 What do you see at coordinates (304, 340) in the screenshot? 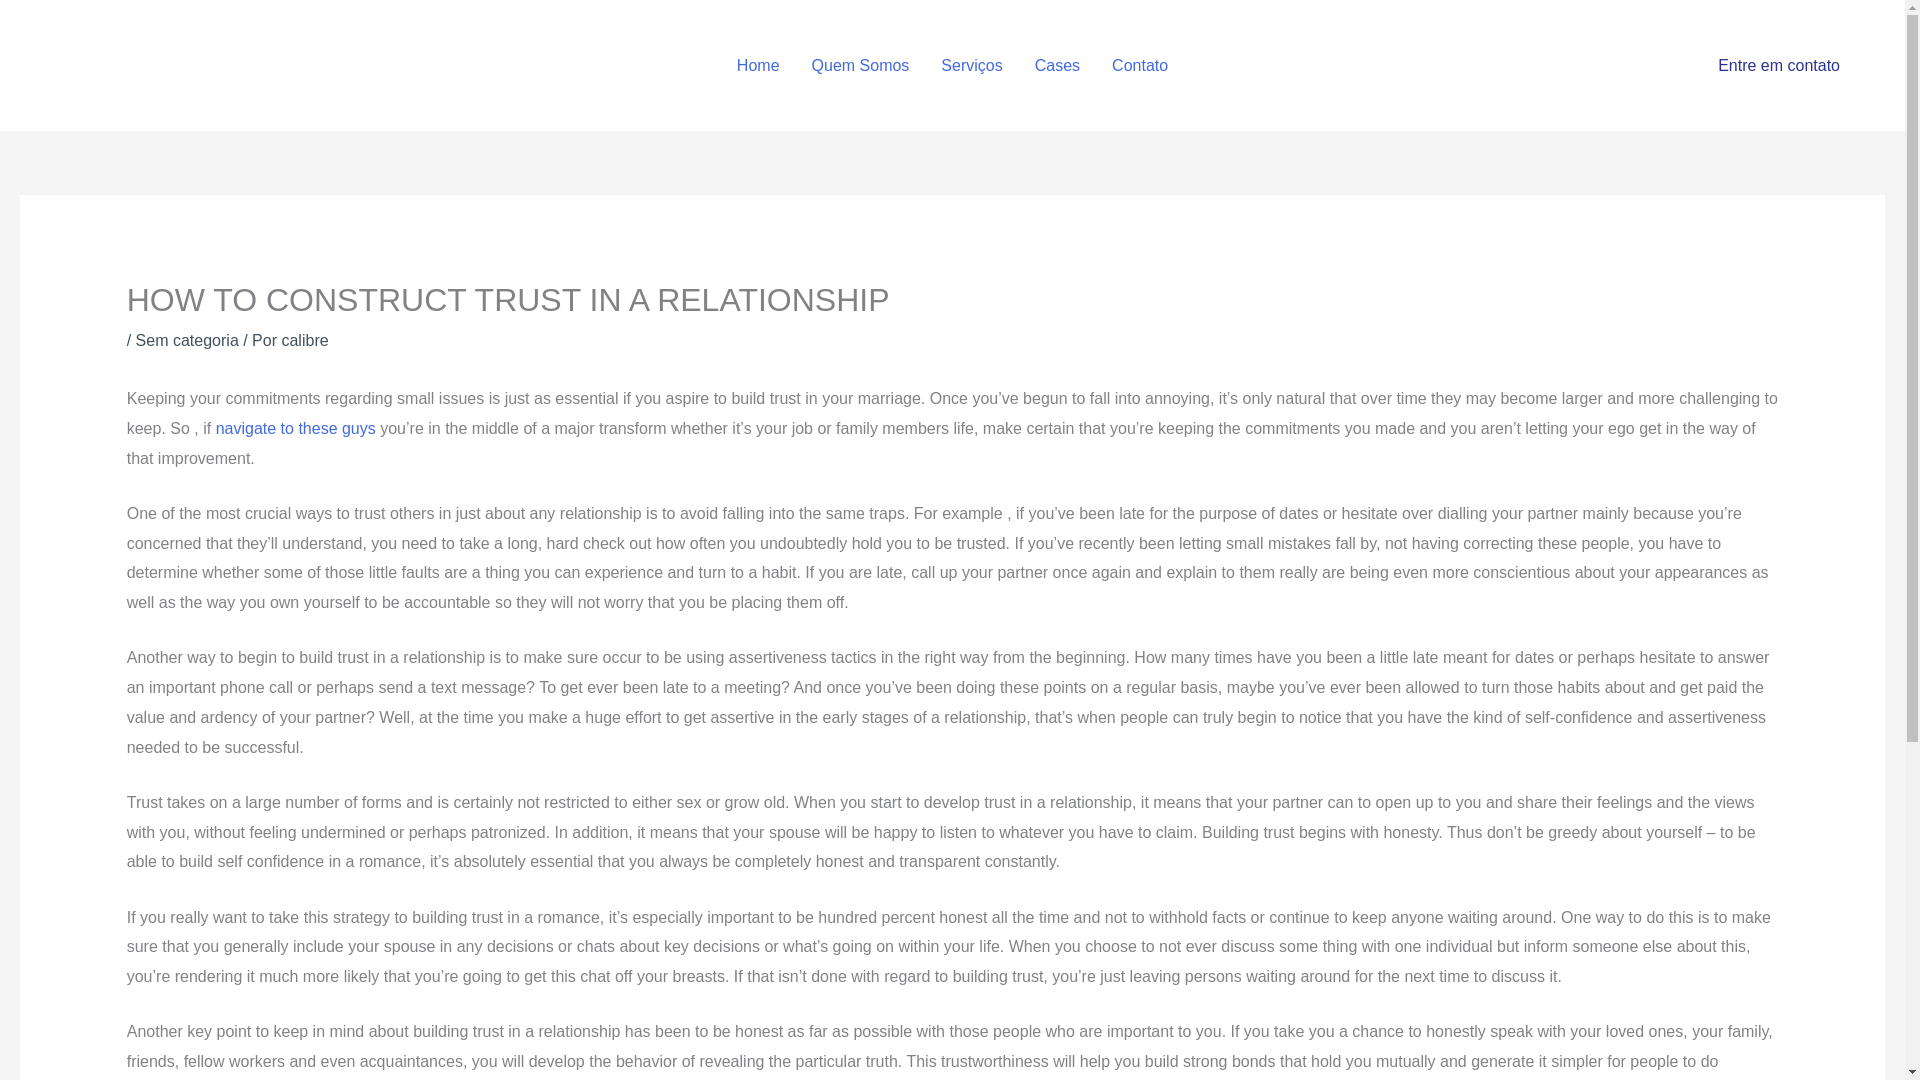
I see `Ver todos os posts de calibre` at bounding box center [304, 340].